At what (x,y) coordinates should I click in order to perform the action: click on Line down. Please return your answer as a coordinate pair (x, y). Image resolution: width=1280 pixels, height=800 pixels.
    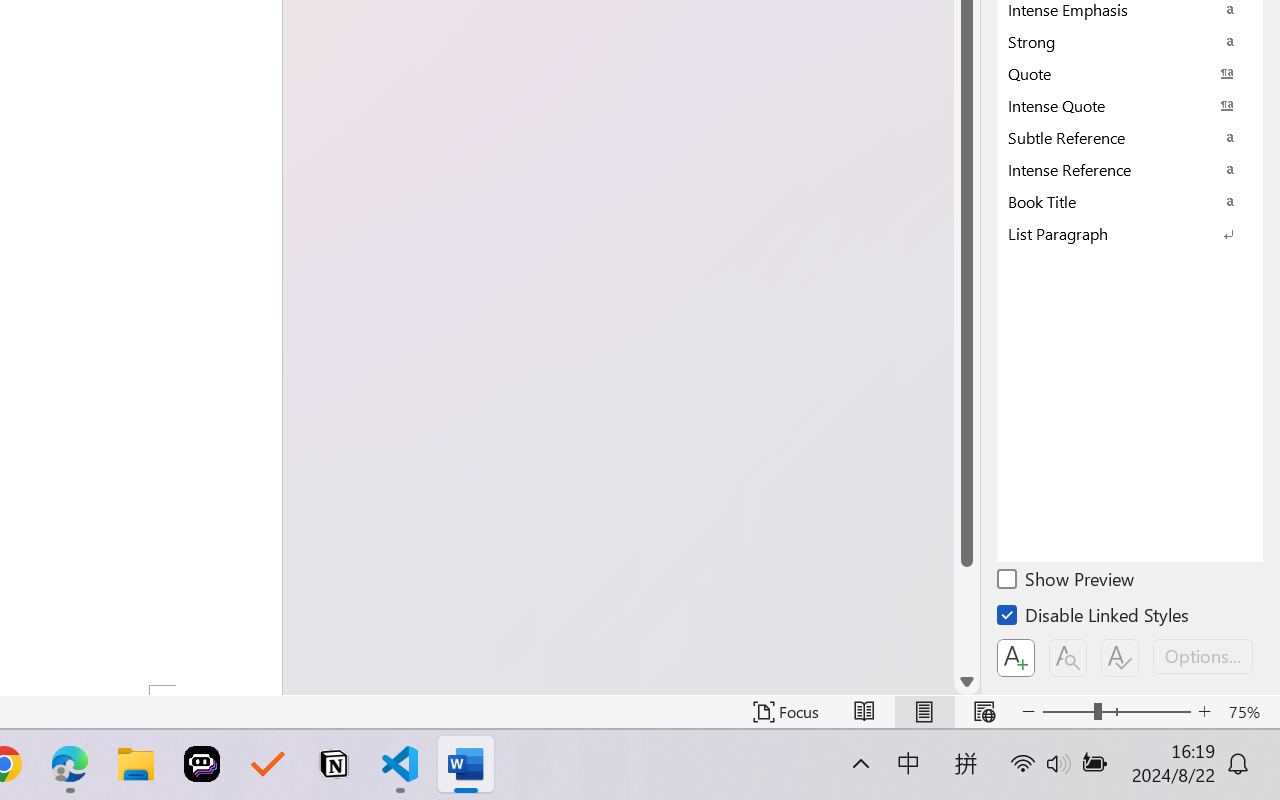
    Looking at the image, I should click on (966, 682).